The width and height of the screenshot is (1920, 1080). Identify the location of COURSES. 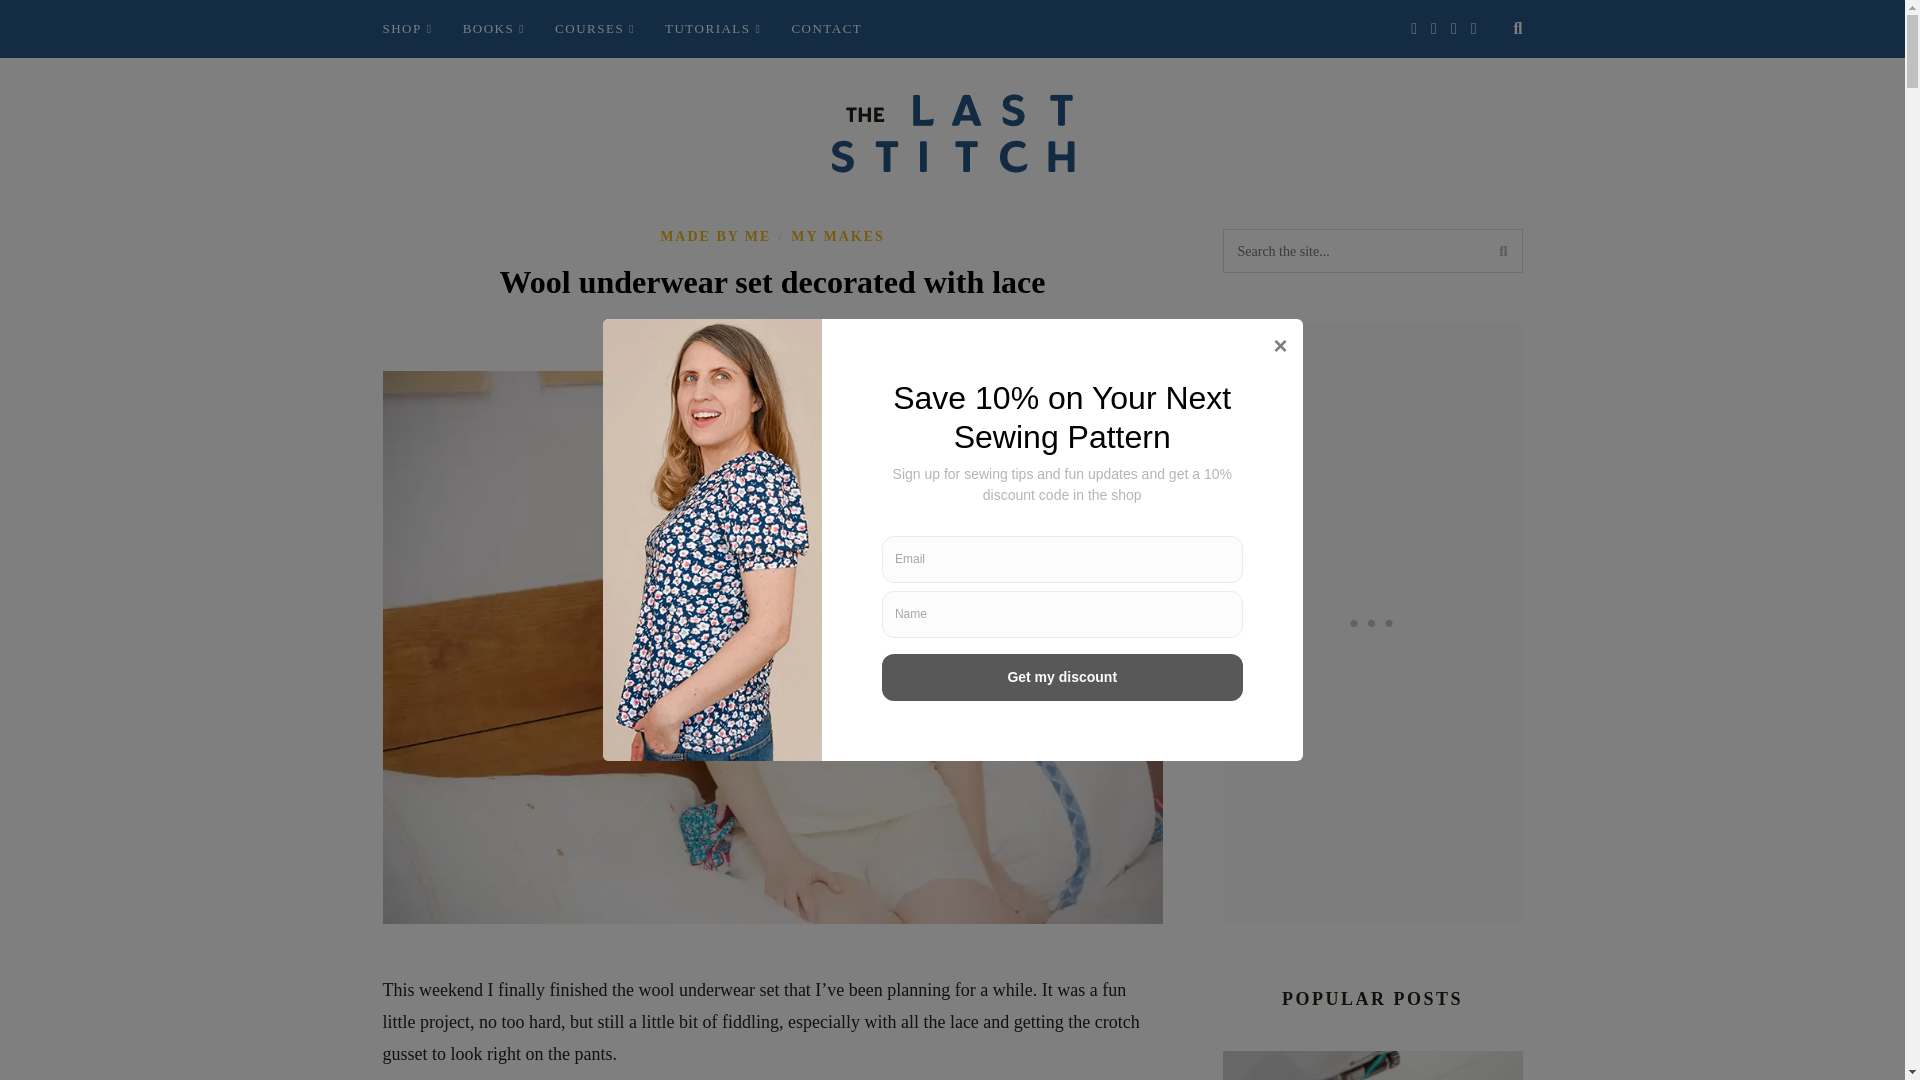
(594, 29).